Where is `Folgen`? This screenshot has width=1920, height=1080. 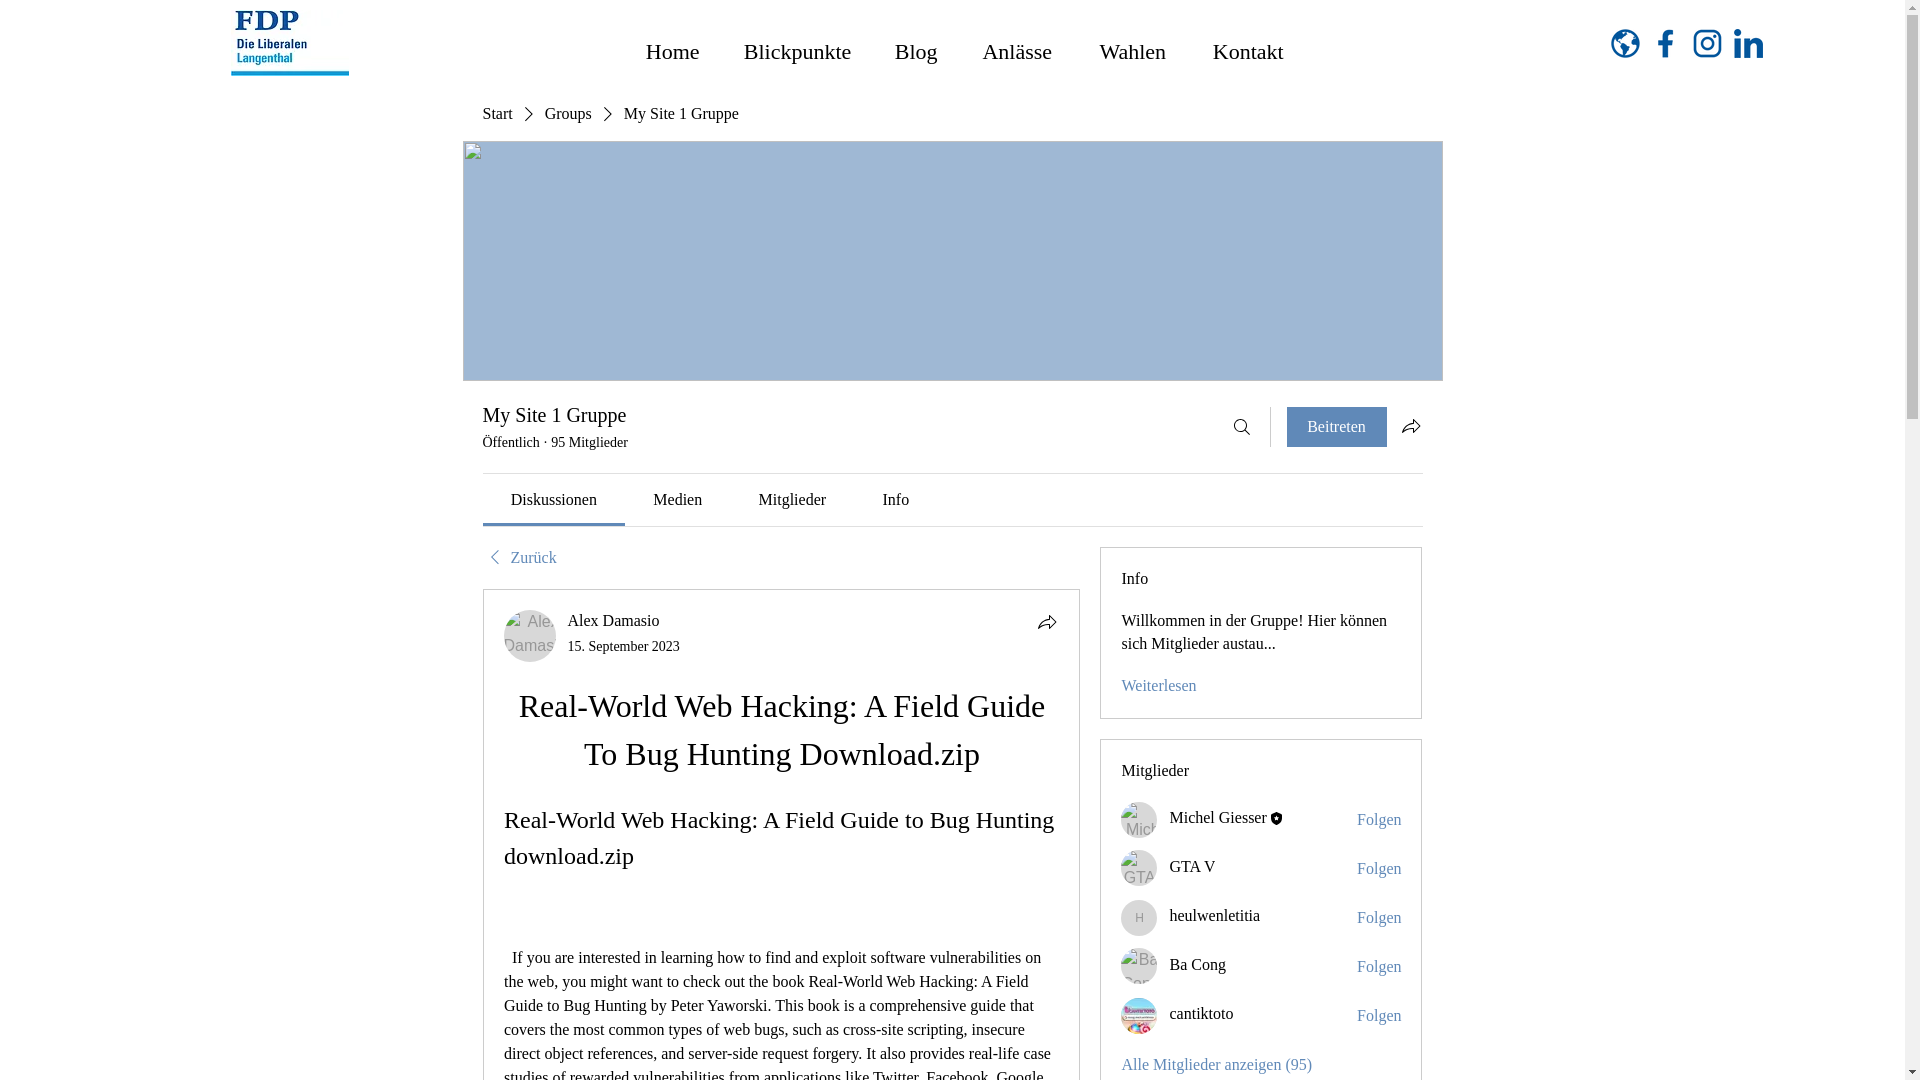 Folgen is located at coordinates (1379, 966).